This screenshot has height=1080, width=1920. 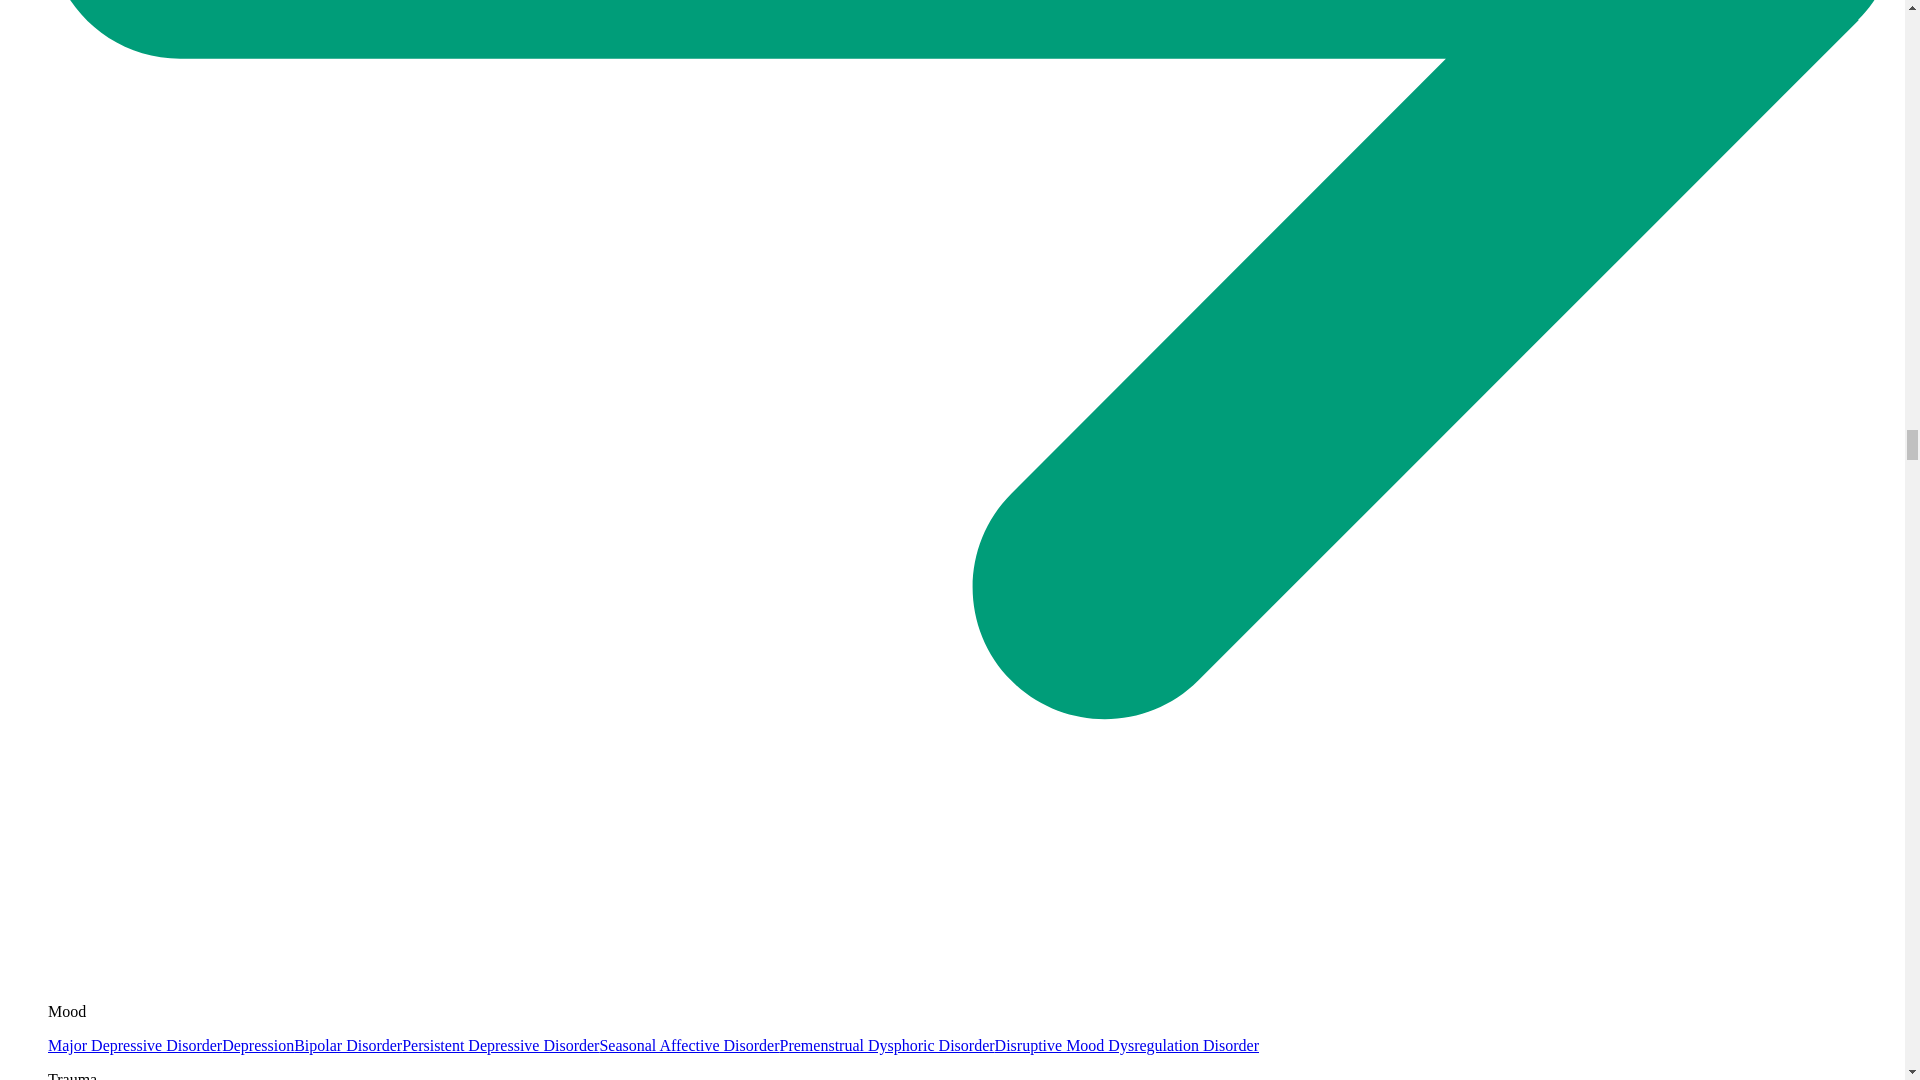 I want to click on Depression, so click(x=258, y=1045).